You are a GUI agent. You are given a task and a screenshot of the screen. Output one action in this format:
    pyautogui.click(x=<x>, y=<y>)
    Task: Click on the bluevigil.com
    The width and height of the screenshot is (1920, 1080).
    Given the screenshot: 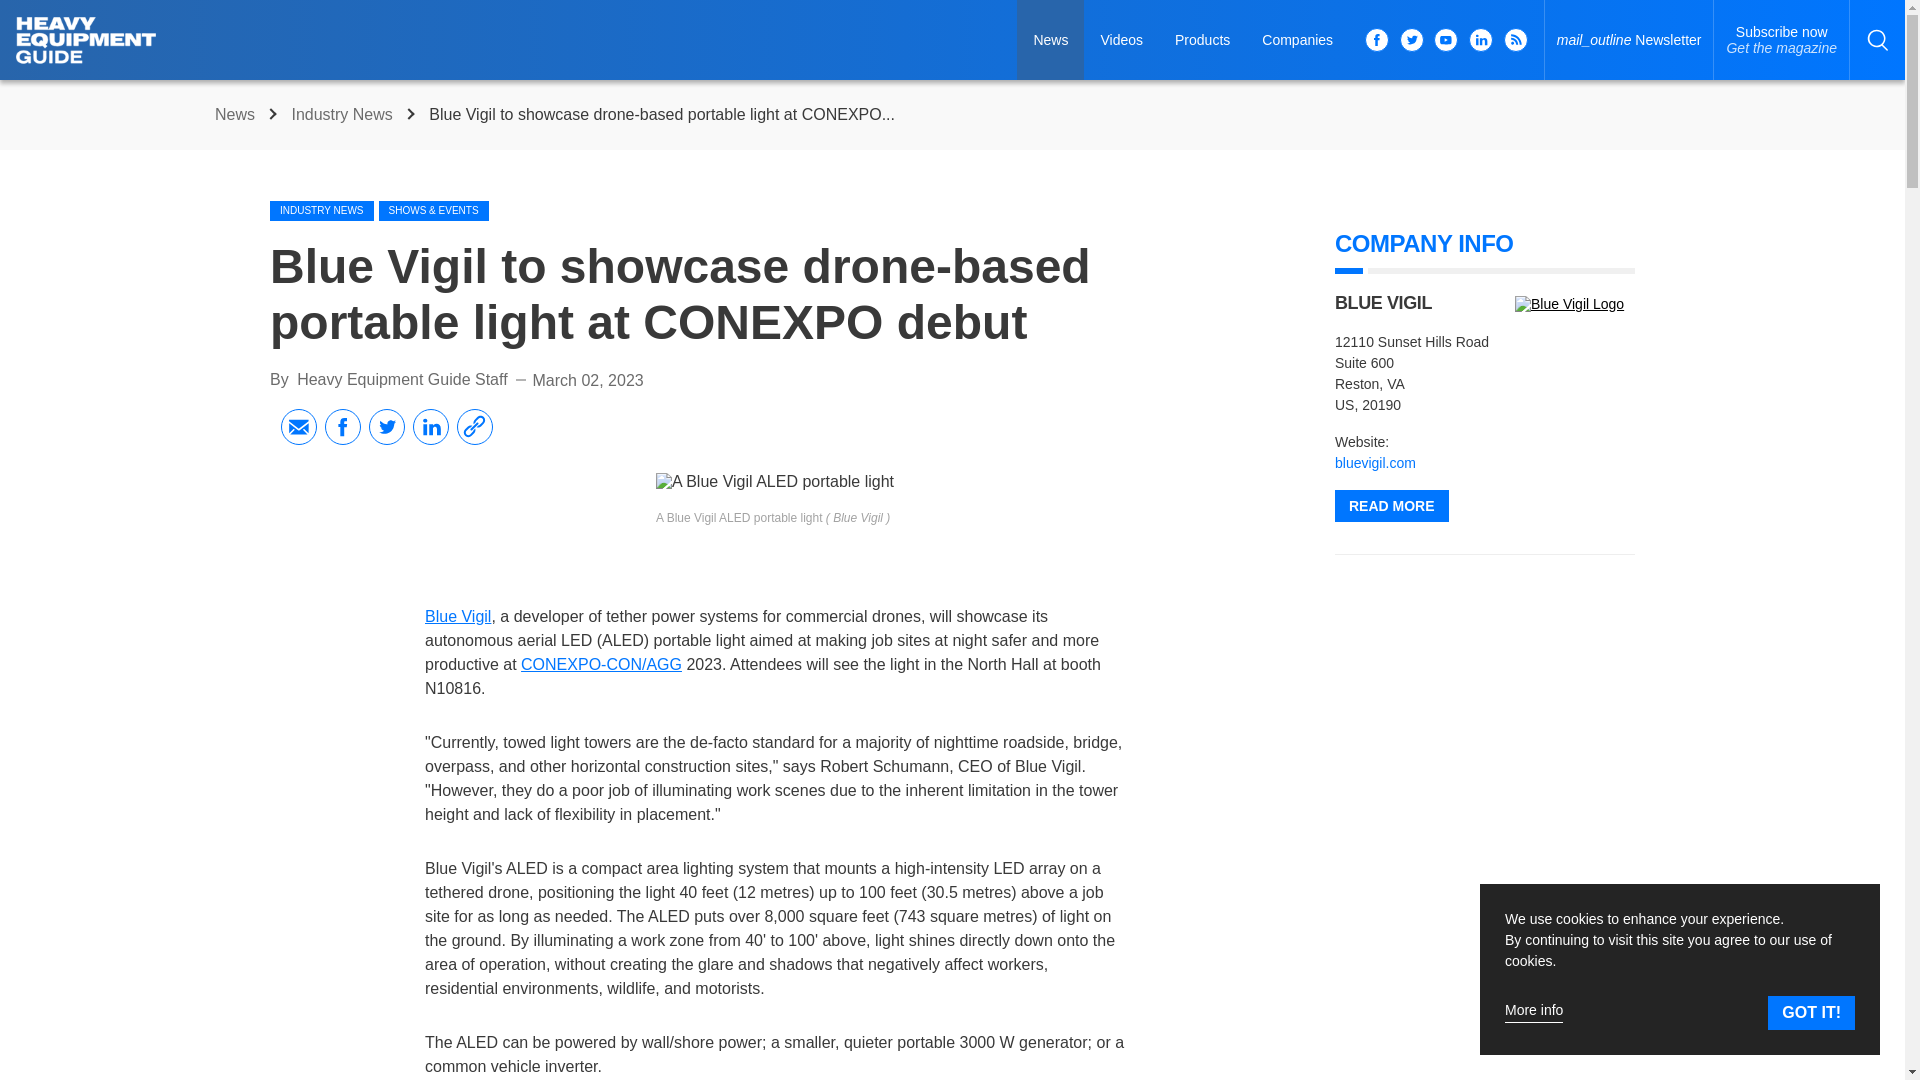 What is the action you would take?
    pyautogui.click(x=1383, y=302)
    